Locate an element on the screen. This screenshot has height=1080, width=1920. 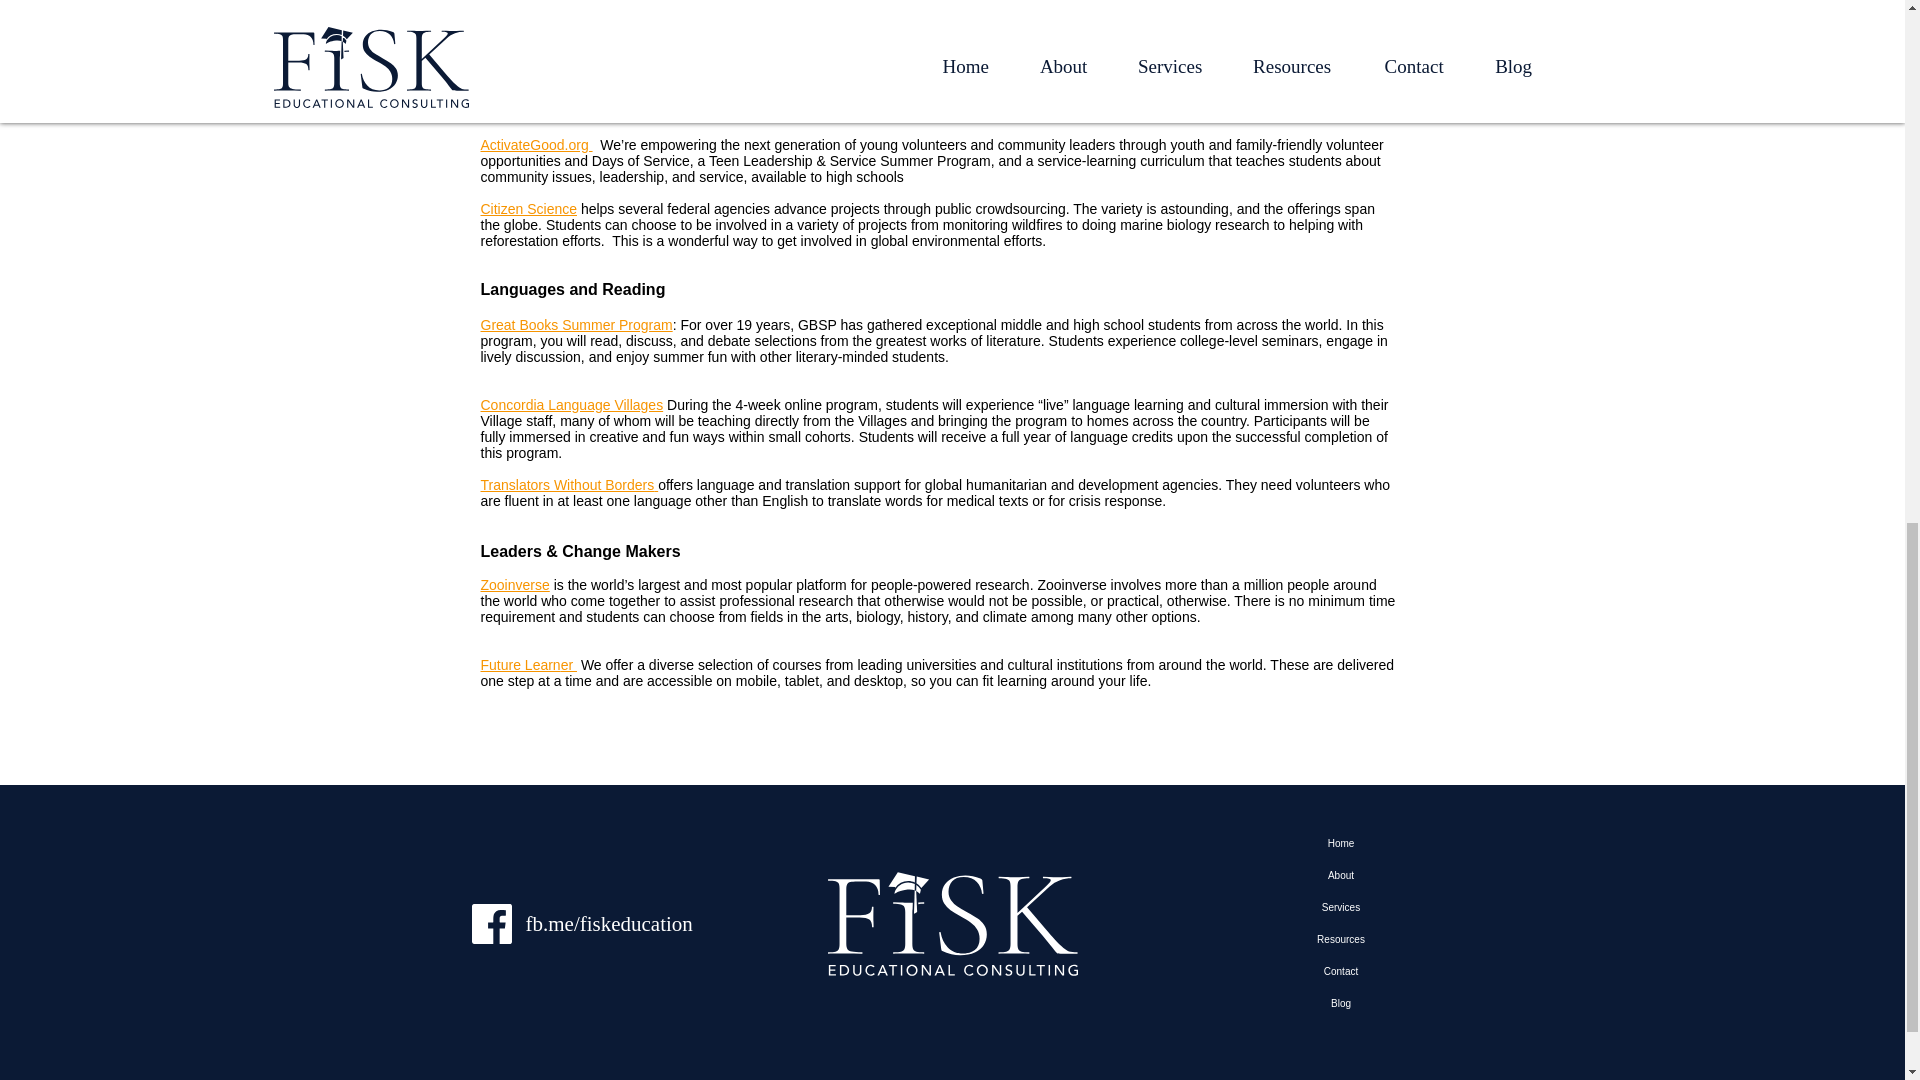
Translators Without Borders is located at coordinates (567, 484).